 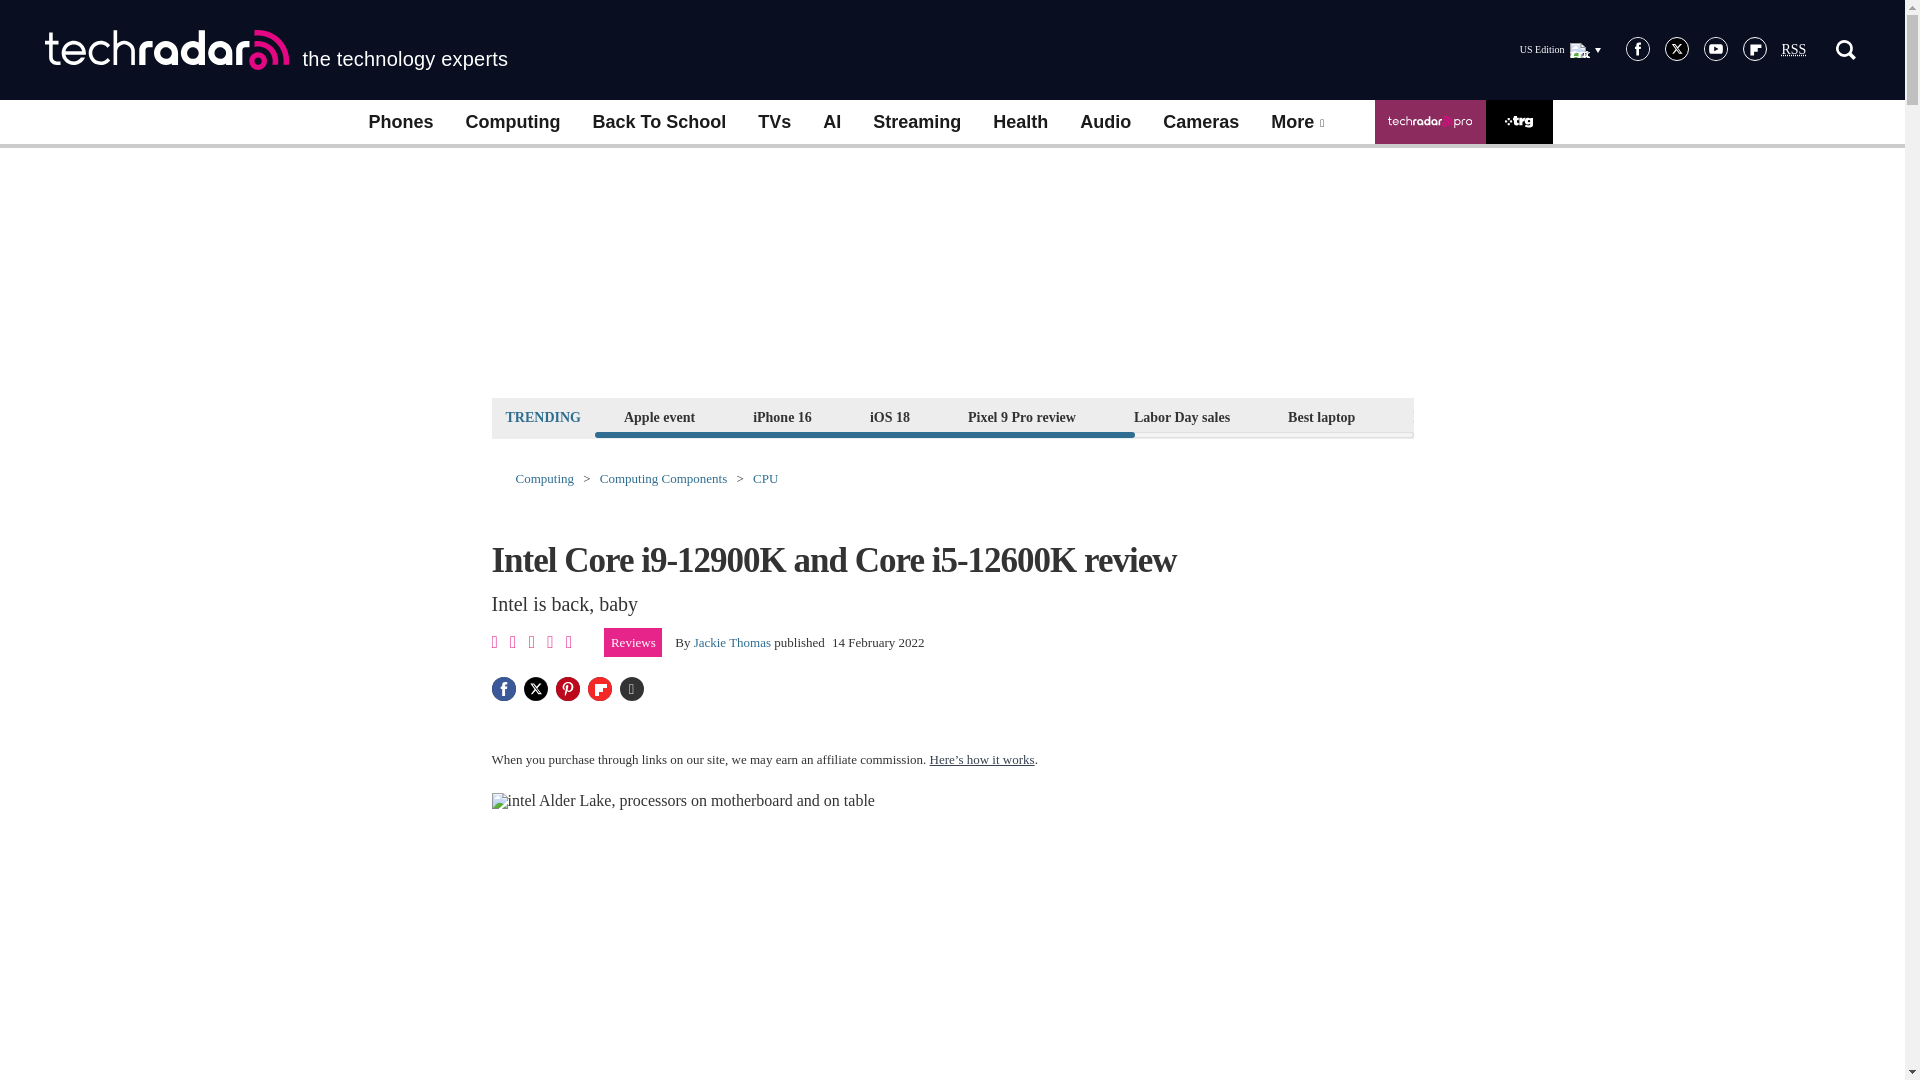 I want to click on Really Simple Syndication, so click(x=1794, y=50).